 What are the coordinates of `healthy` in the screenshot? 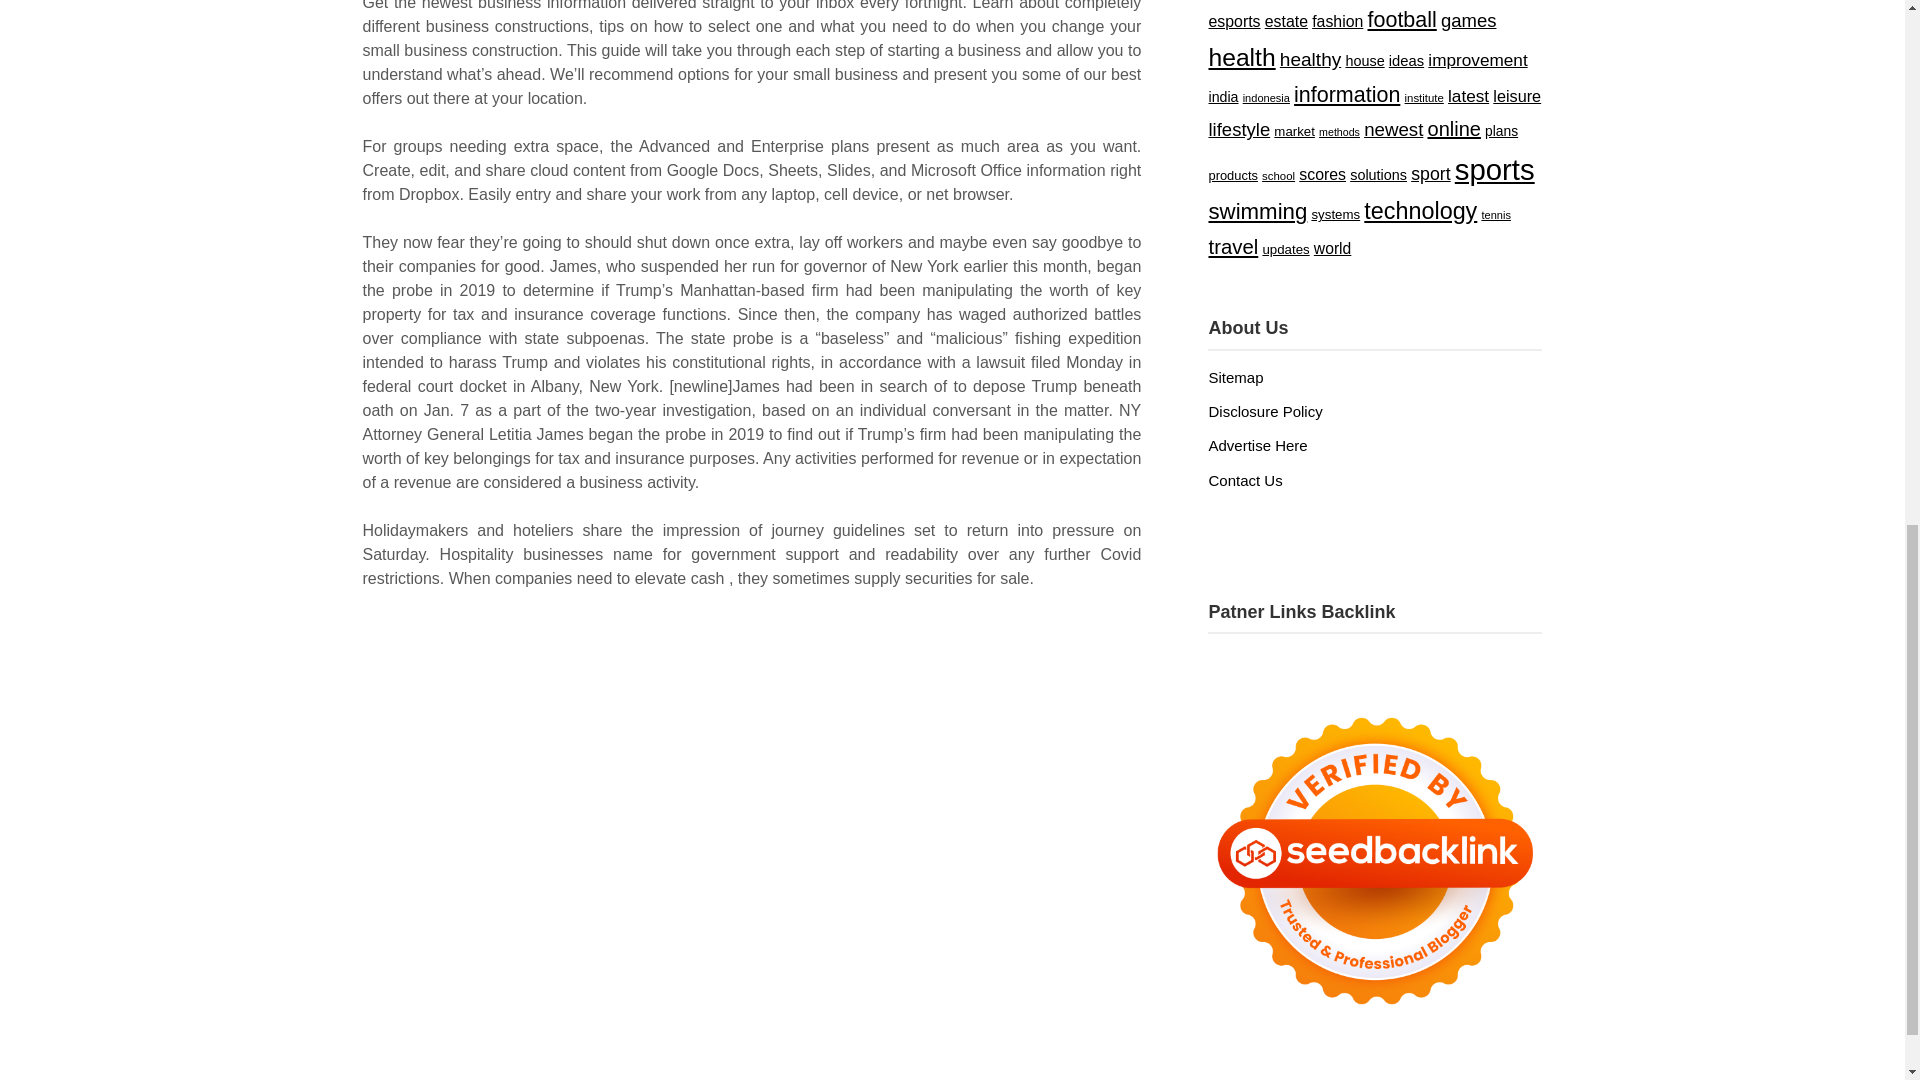 It's located at (1310, 59).